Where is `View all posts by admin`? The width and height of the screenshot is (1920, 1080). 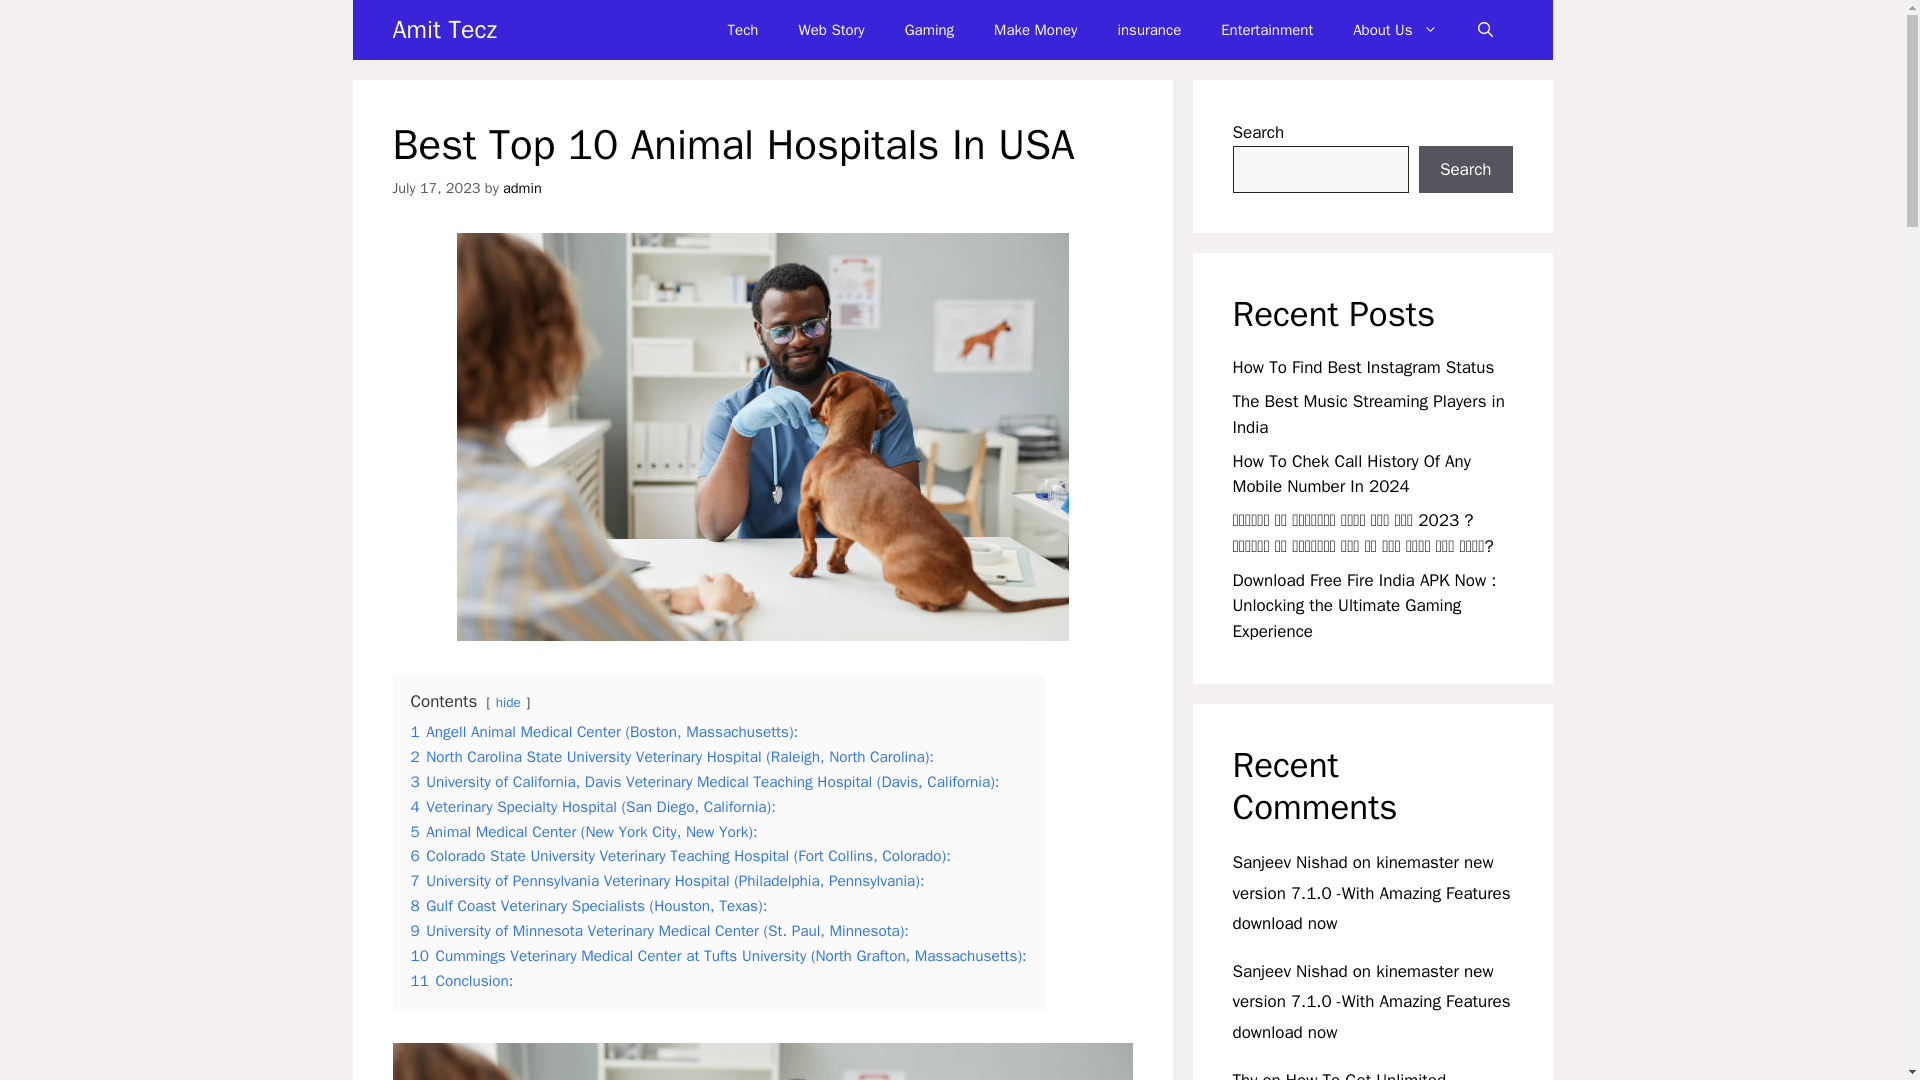
View all posts by admin is located at coordinates (522, 188).